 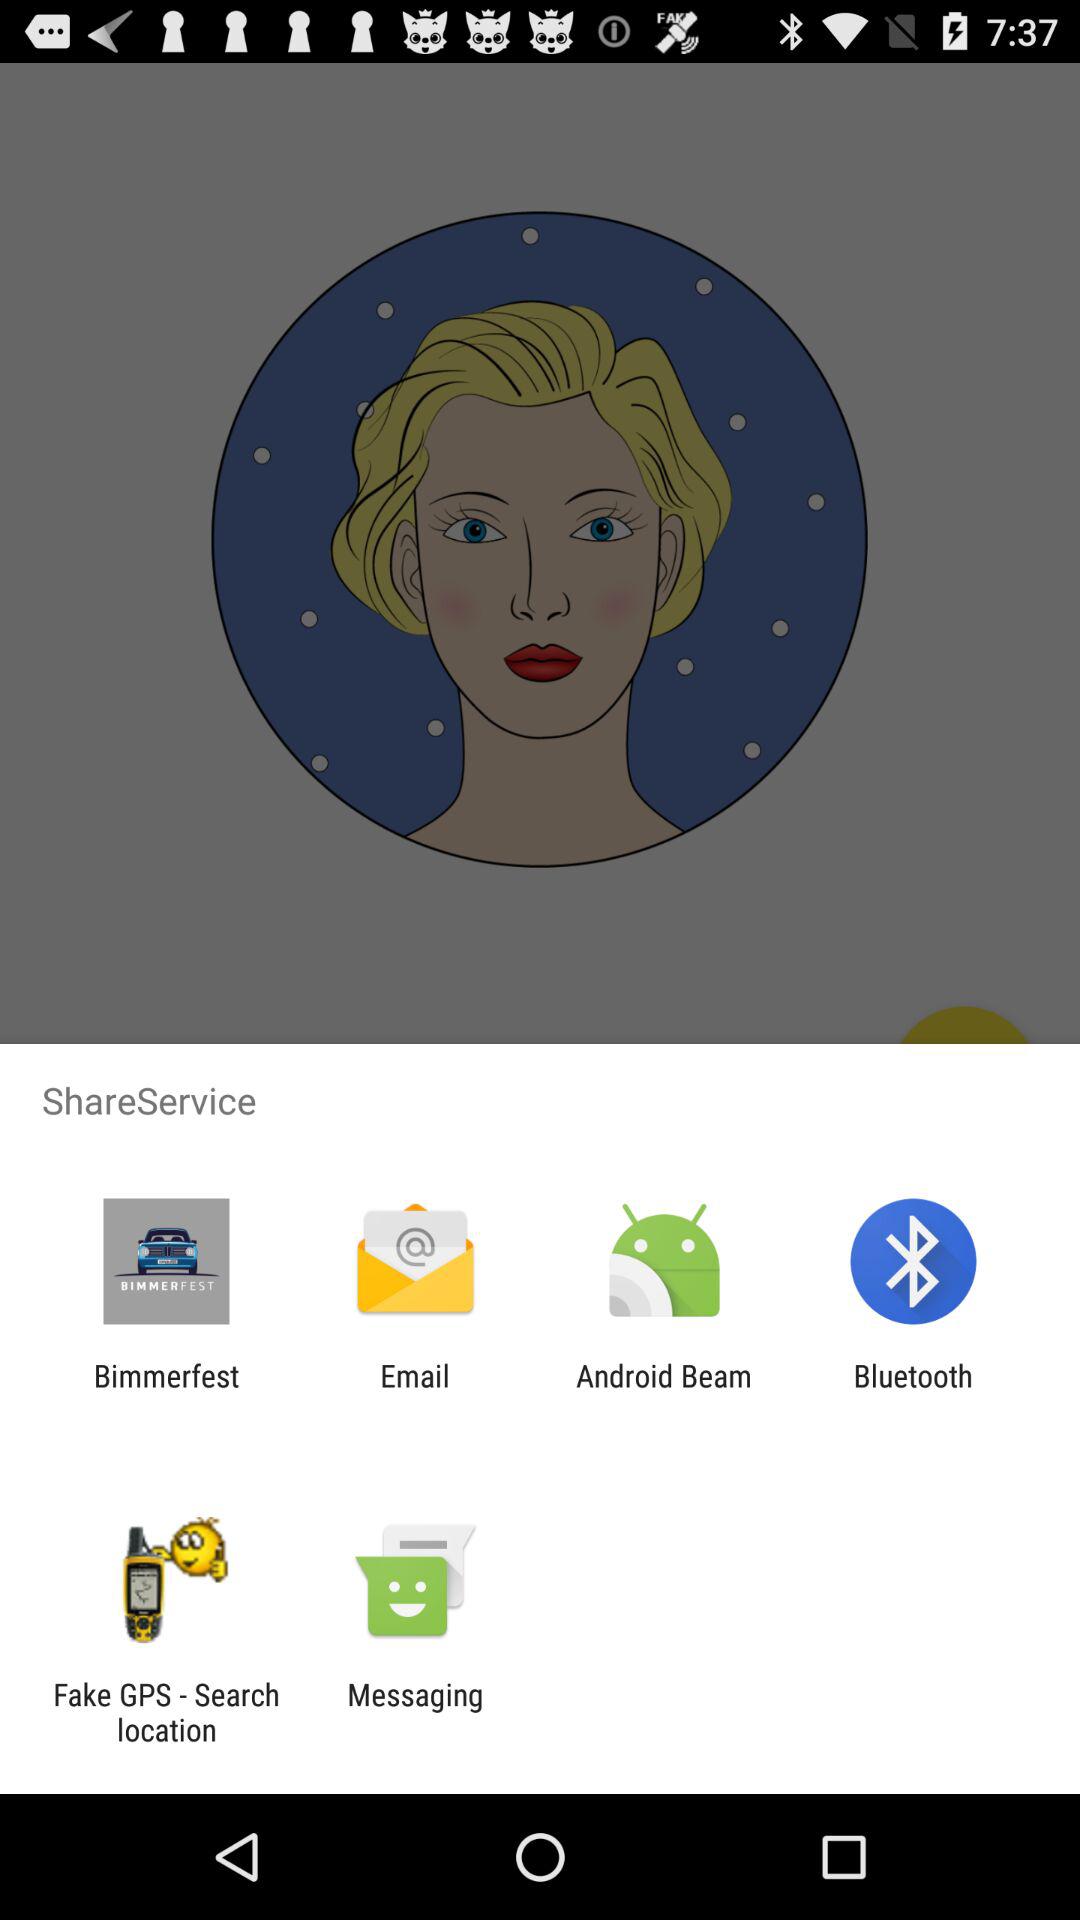 I want to click on scroll to the bimmerfest icon, so click(x=166, y=1393).